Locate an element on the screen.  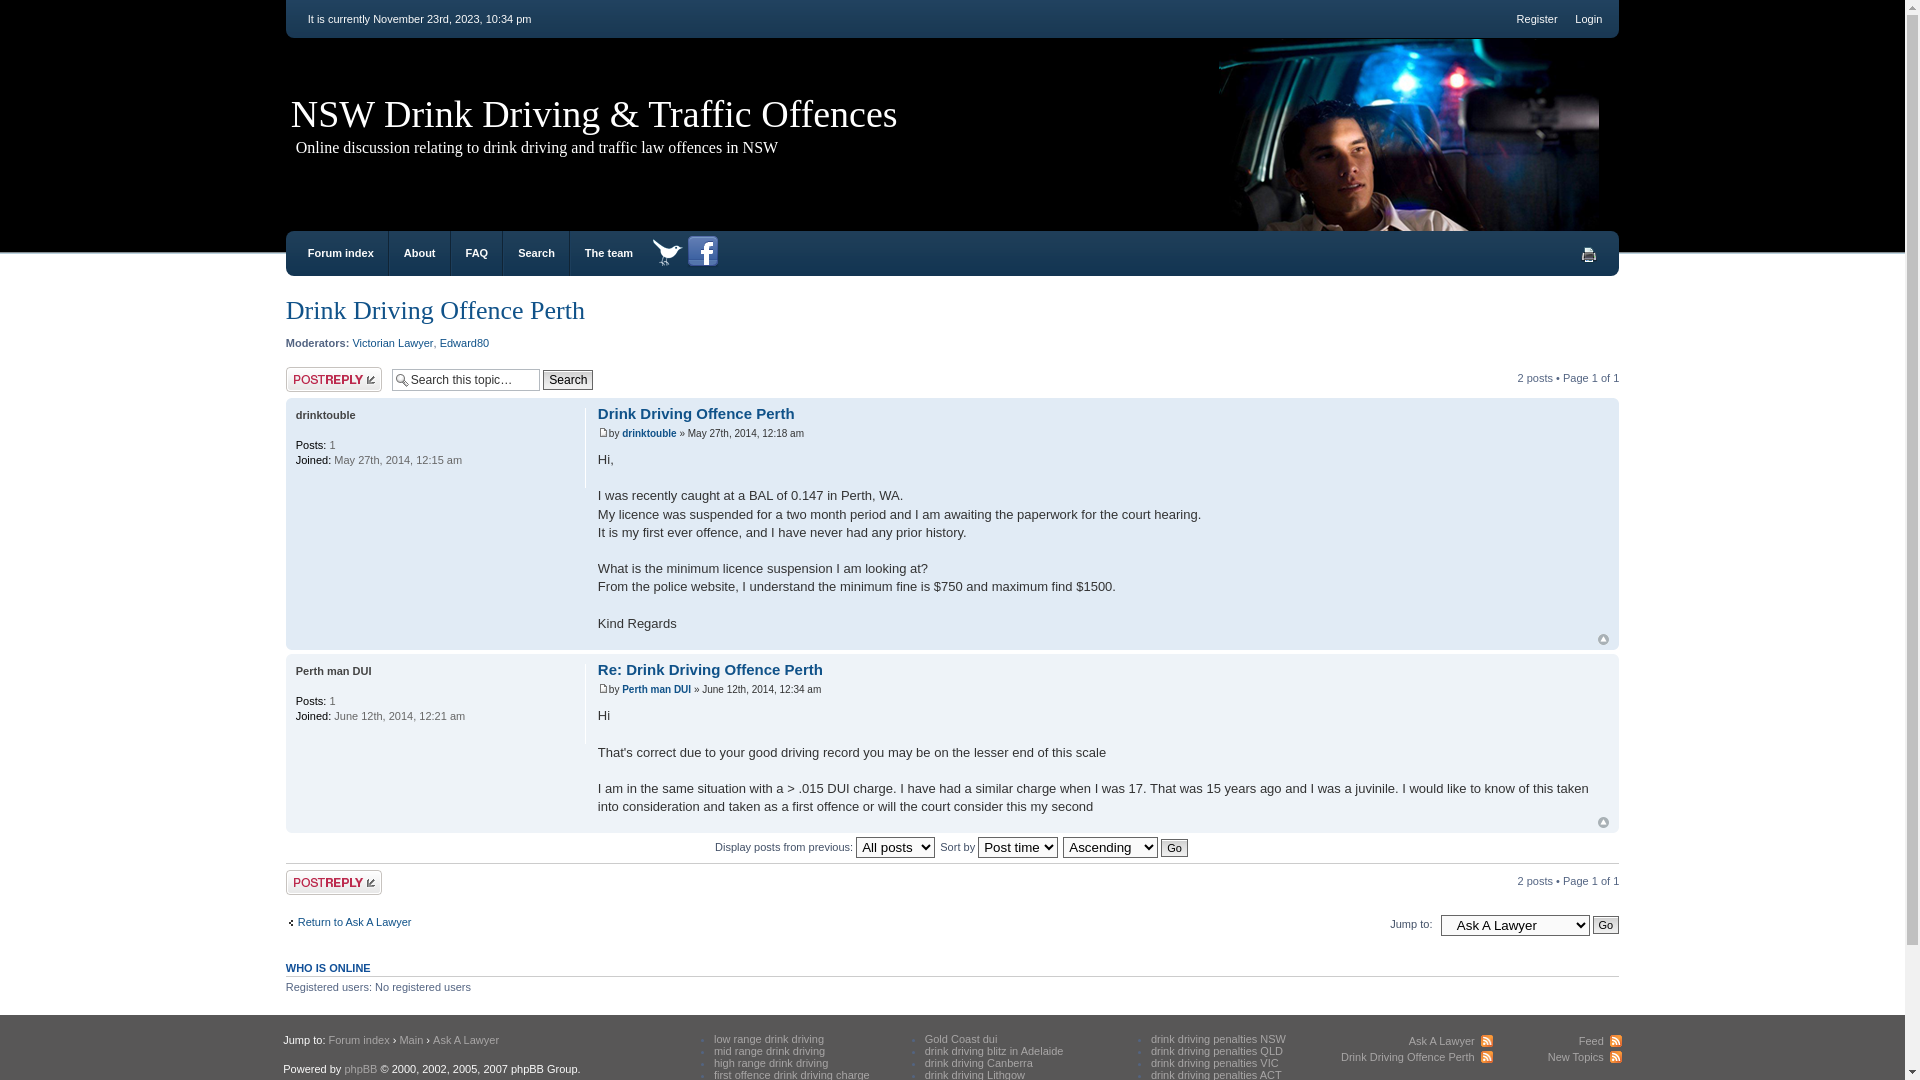
Post is located at coordinates (604, 688).